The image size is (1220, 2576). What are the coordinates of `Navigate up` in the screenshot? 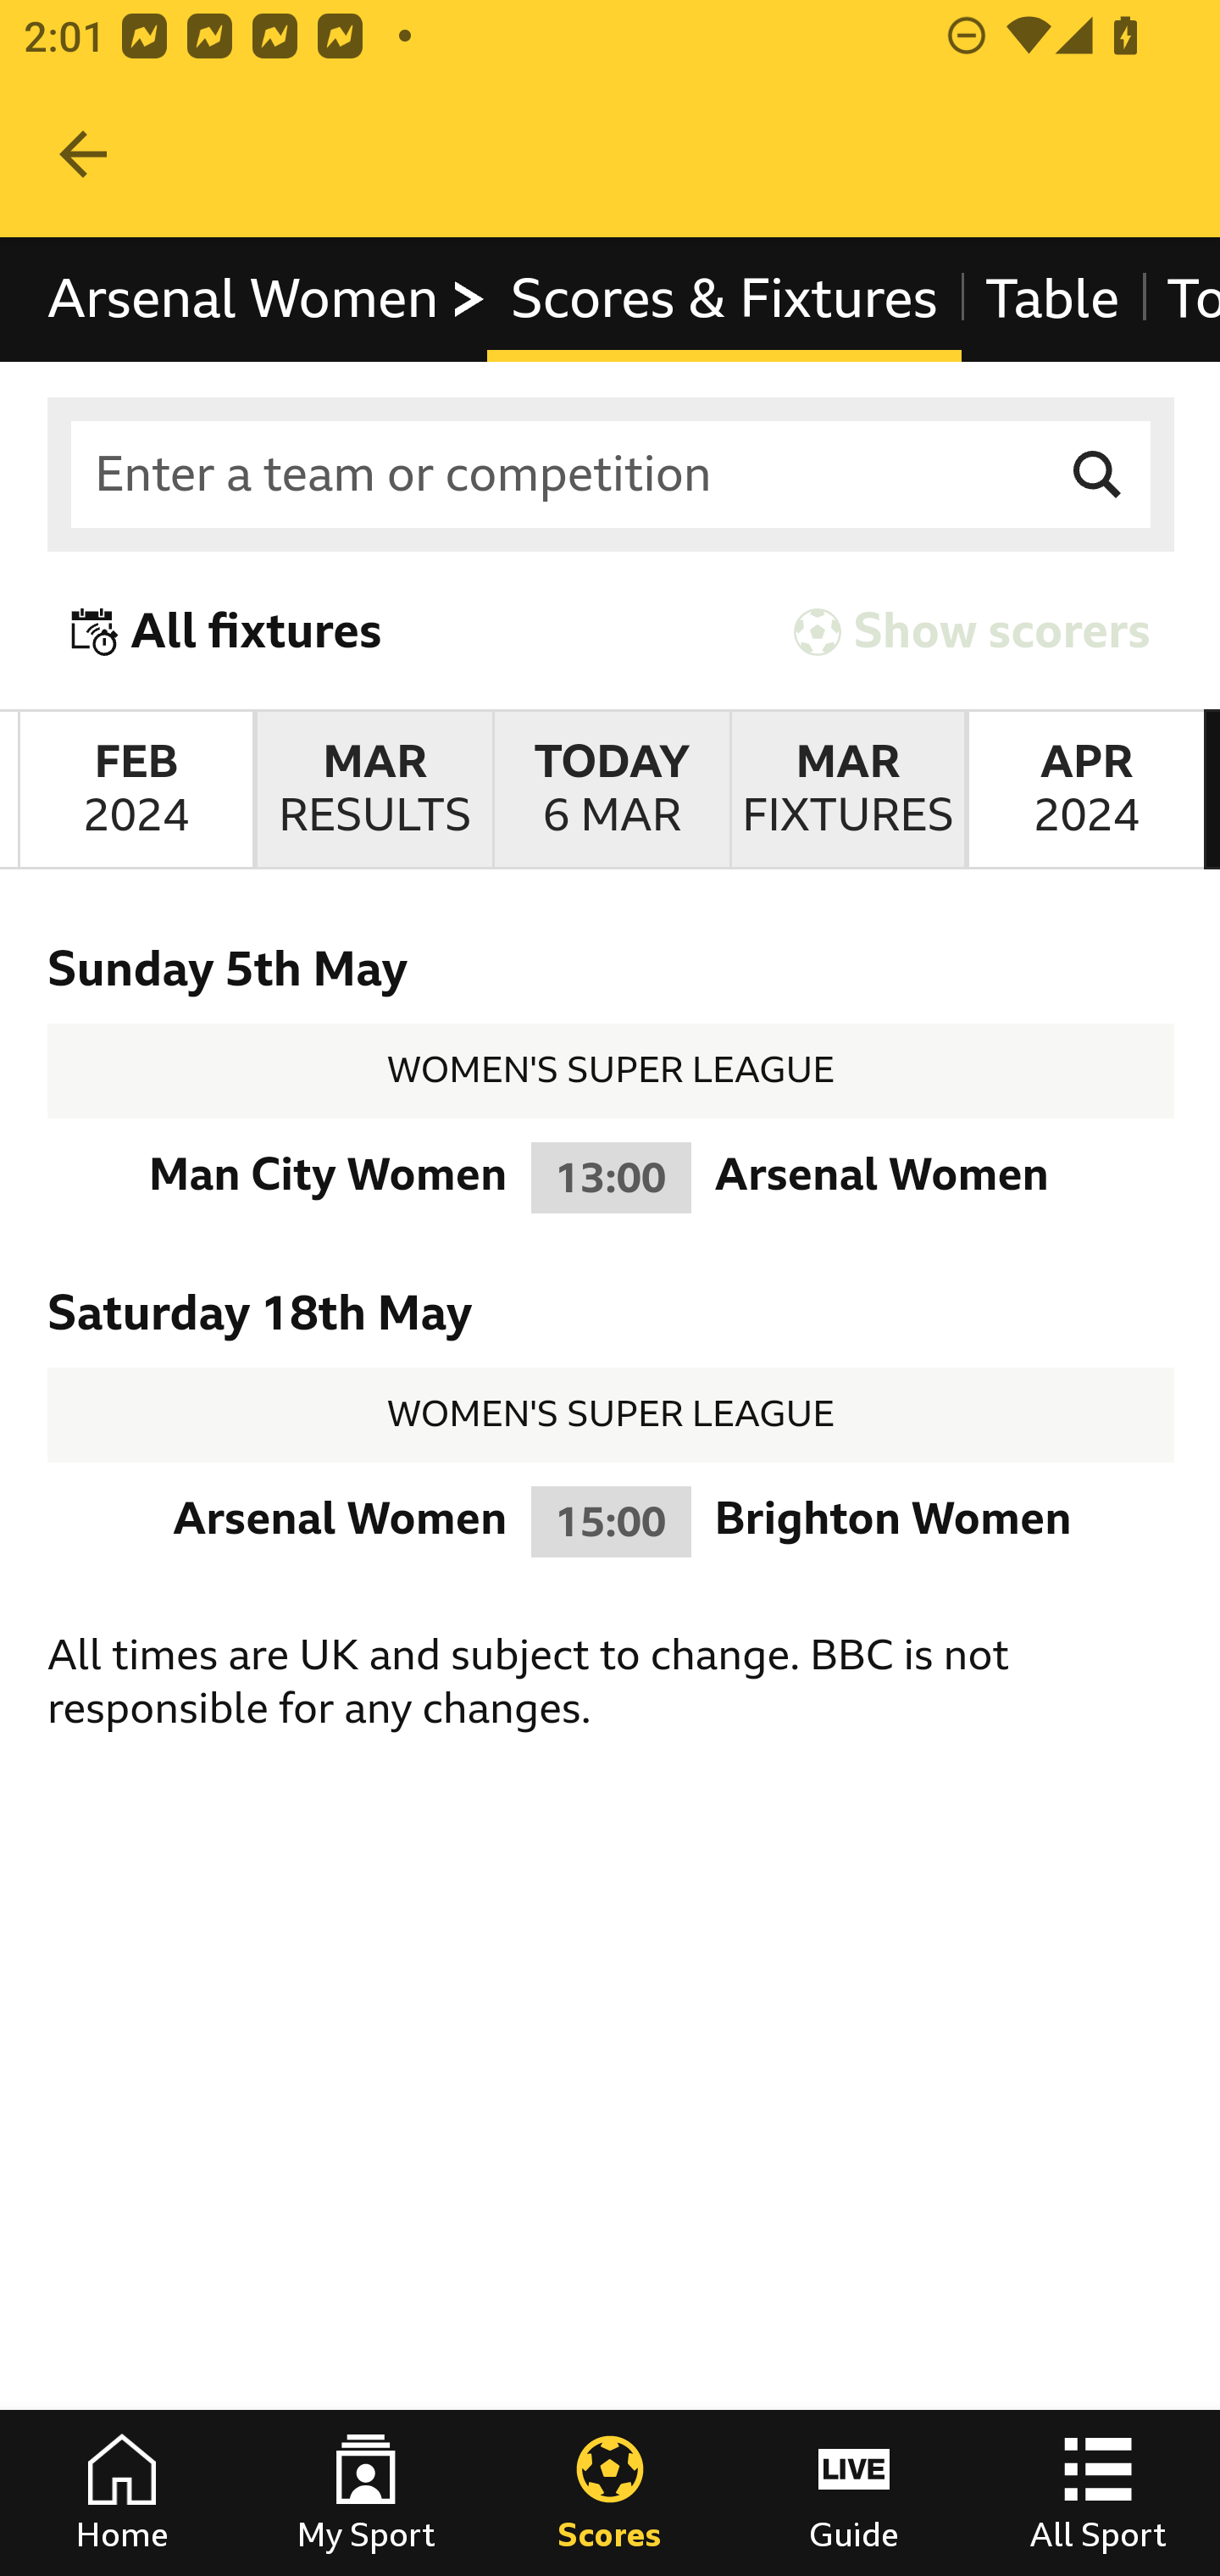 It's located at (83, 154).